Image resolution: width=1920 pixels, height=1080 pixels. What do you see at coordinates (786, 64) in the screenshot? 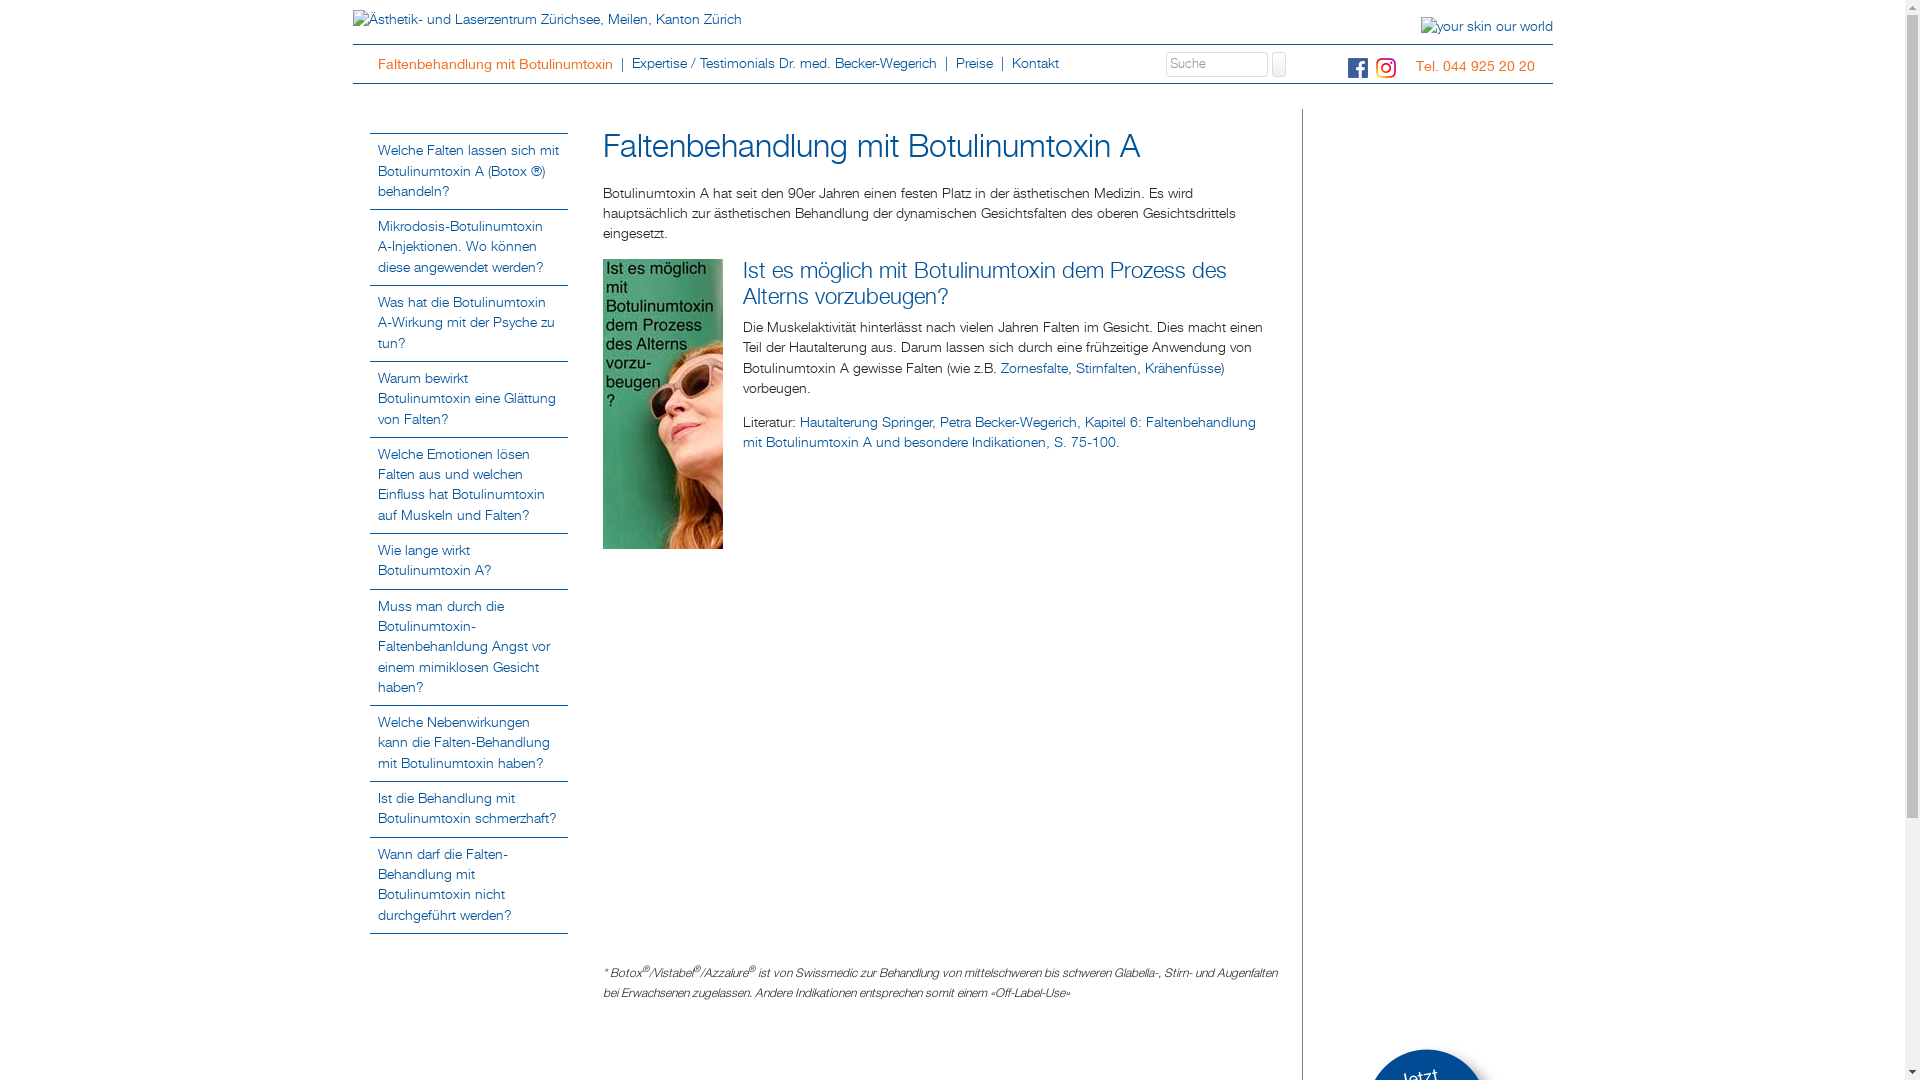
I see `Expertise / Testimonials Dr. med. Becker-Wegerich` at bounding box center [786, 64].